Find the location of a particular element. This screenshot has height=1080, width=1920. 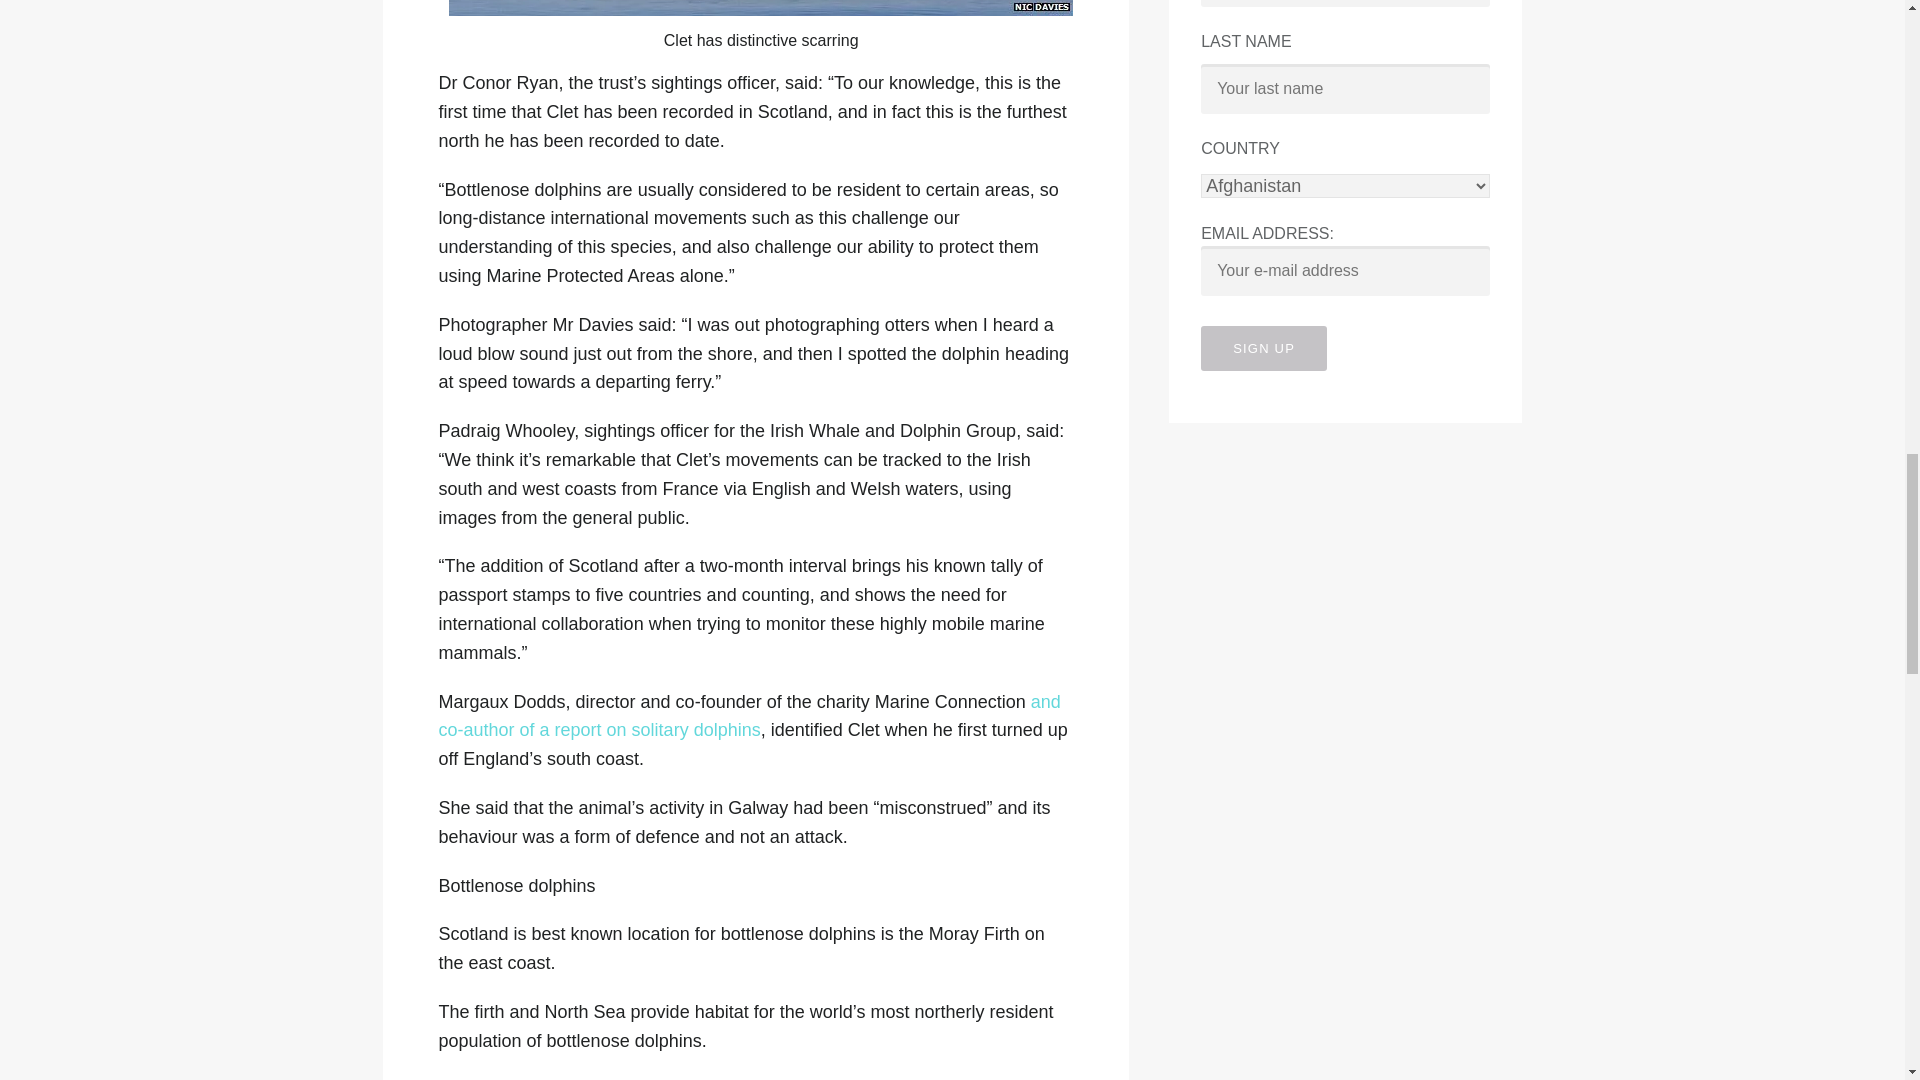

Sign up is located at coordinates (1264, 348).